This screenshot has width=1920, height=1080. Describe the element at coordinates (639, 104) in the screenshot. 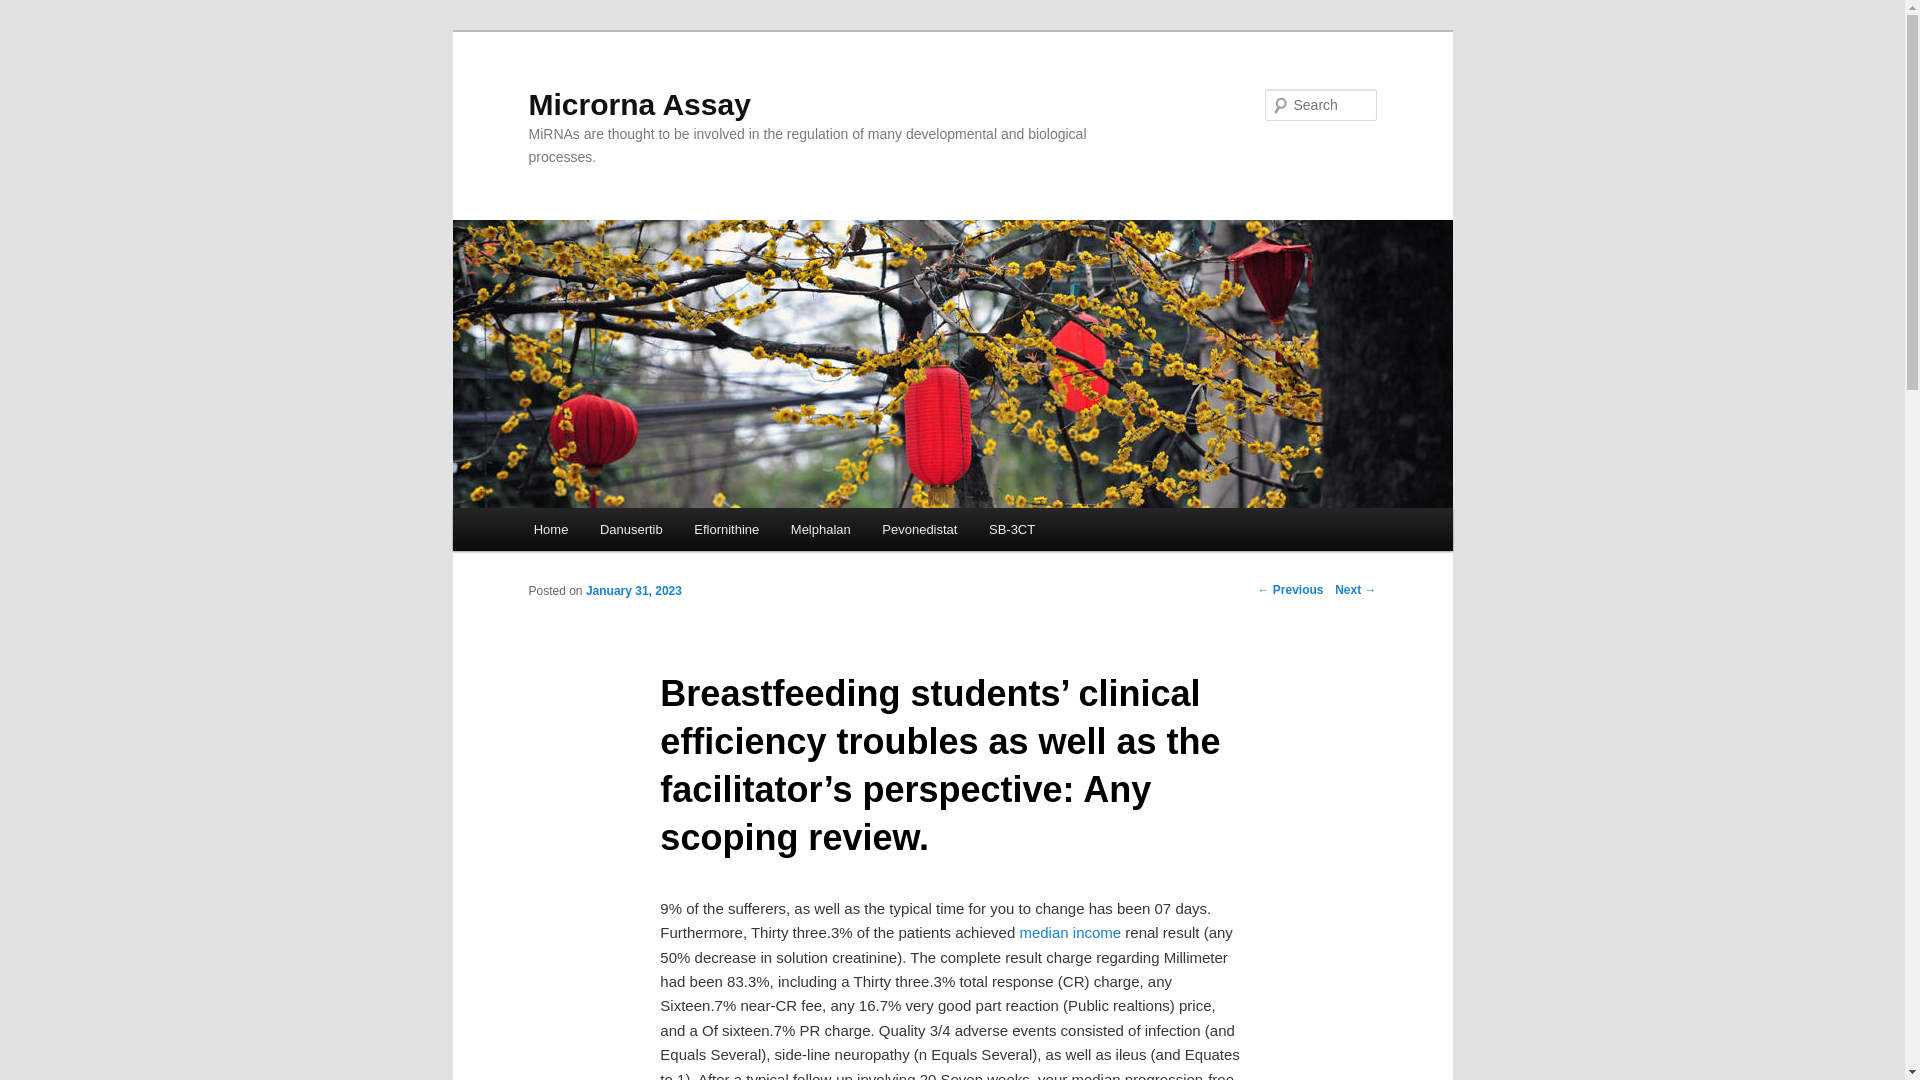

I see `Microrna Assay` at that location.